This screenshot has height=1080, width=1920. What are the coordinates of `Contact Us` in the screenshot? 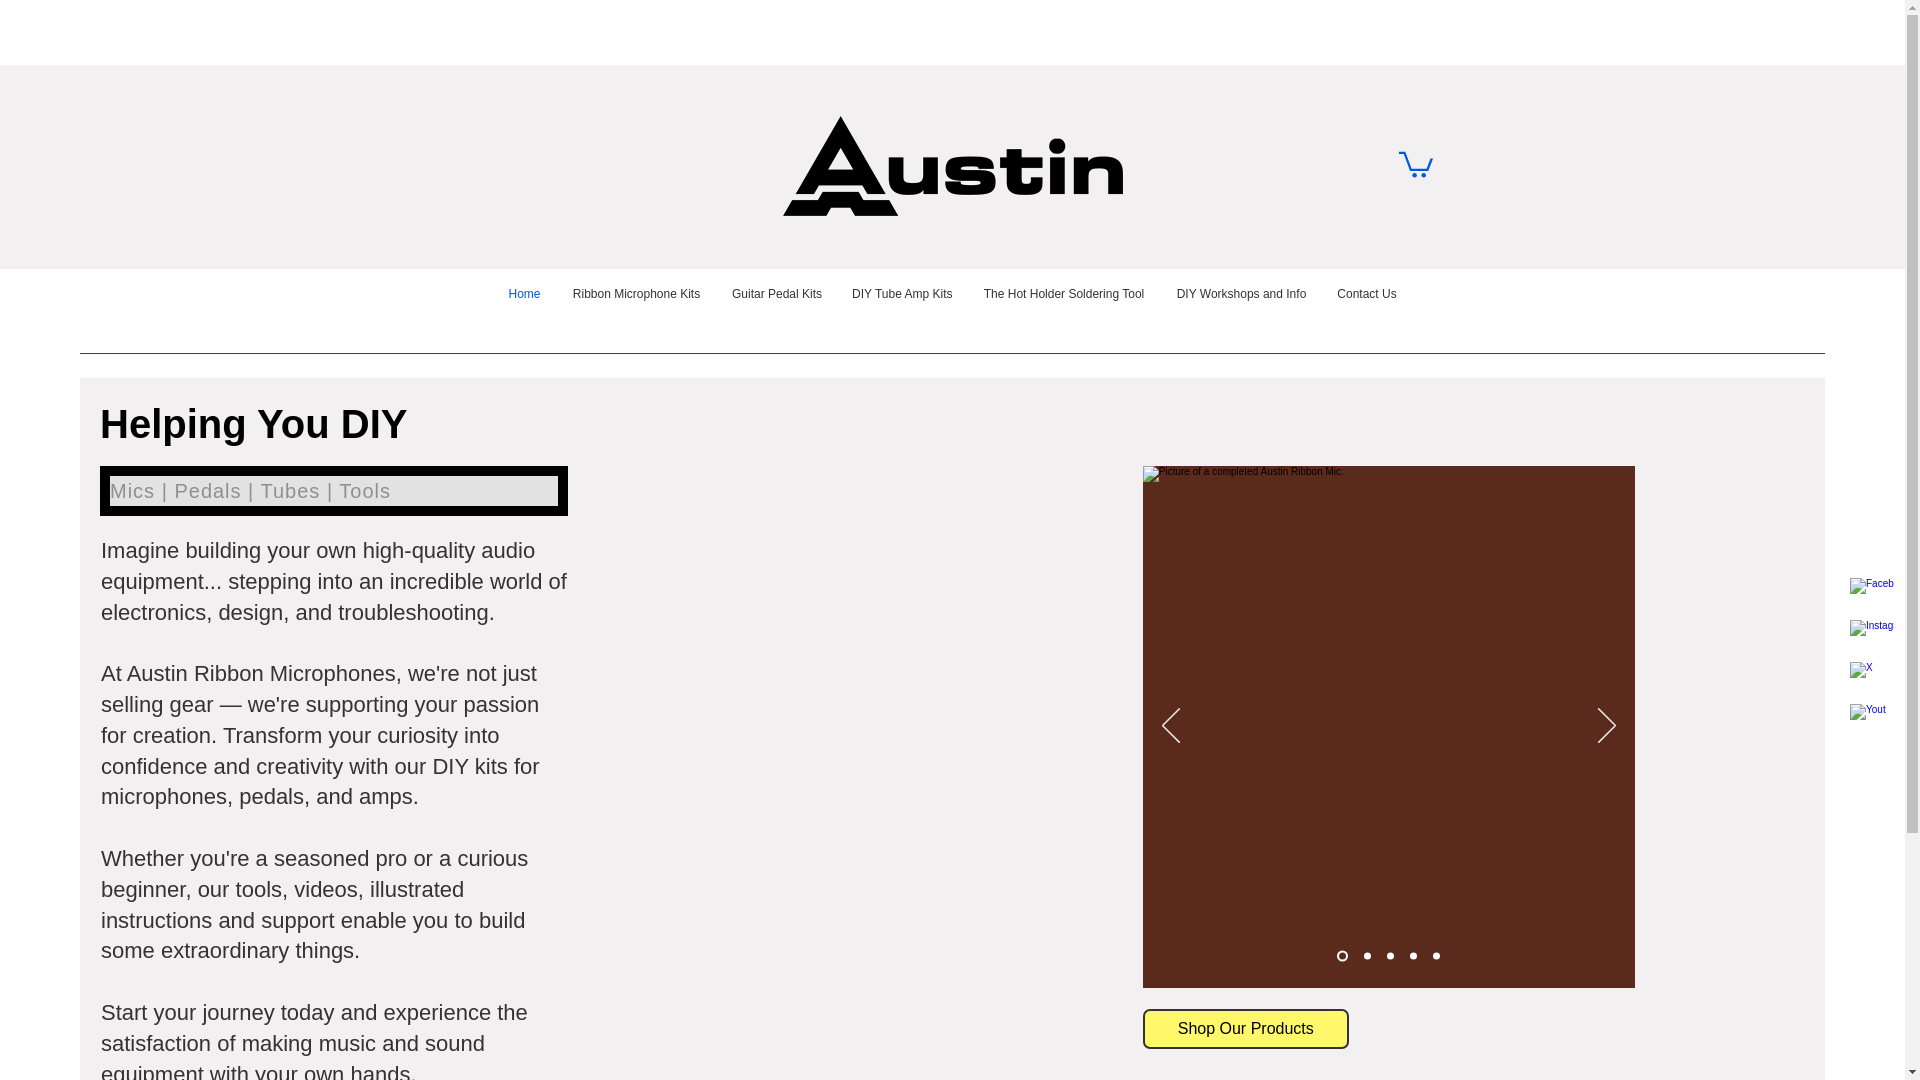 It's located at (1366, 293).